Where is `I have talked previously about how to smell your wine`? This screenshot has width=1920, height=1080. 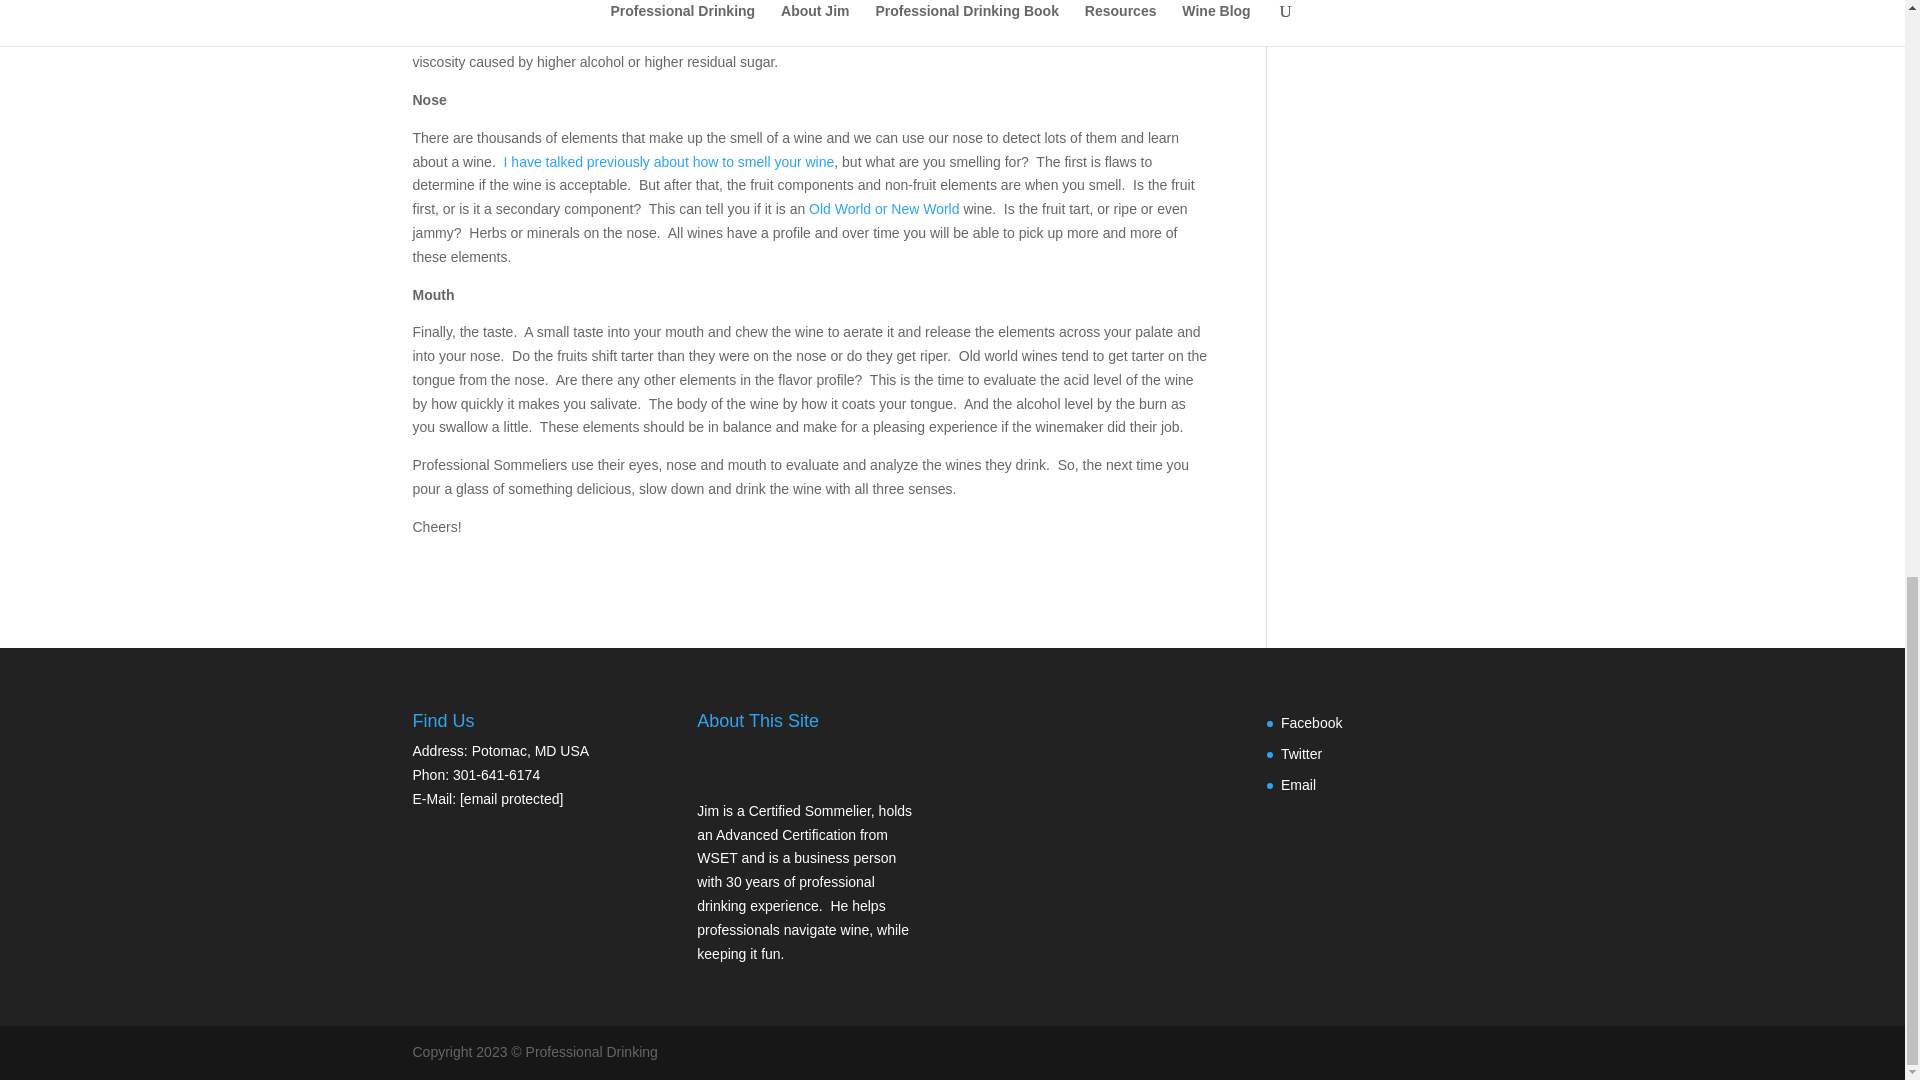
I have talked previously about how to smell your wine is located at coordinates (669, 162).